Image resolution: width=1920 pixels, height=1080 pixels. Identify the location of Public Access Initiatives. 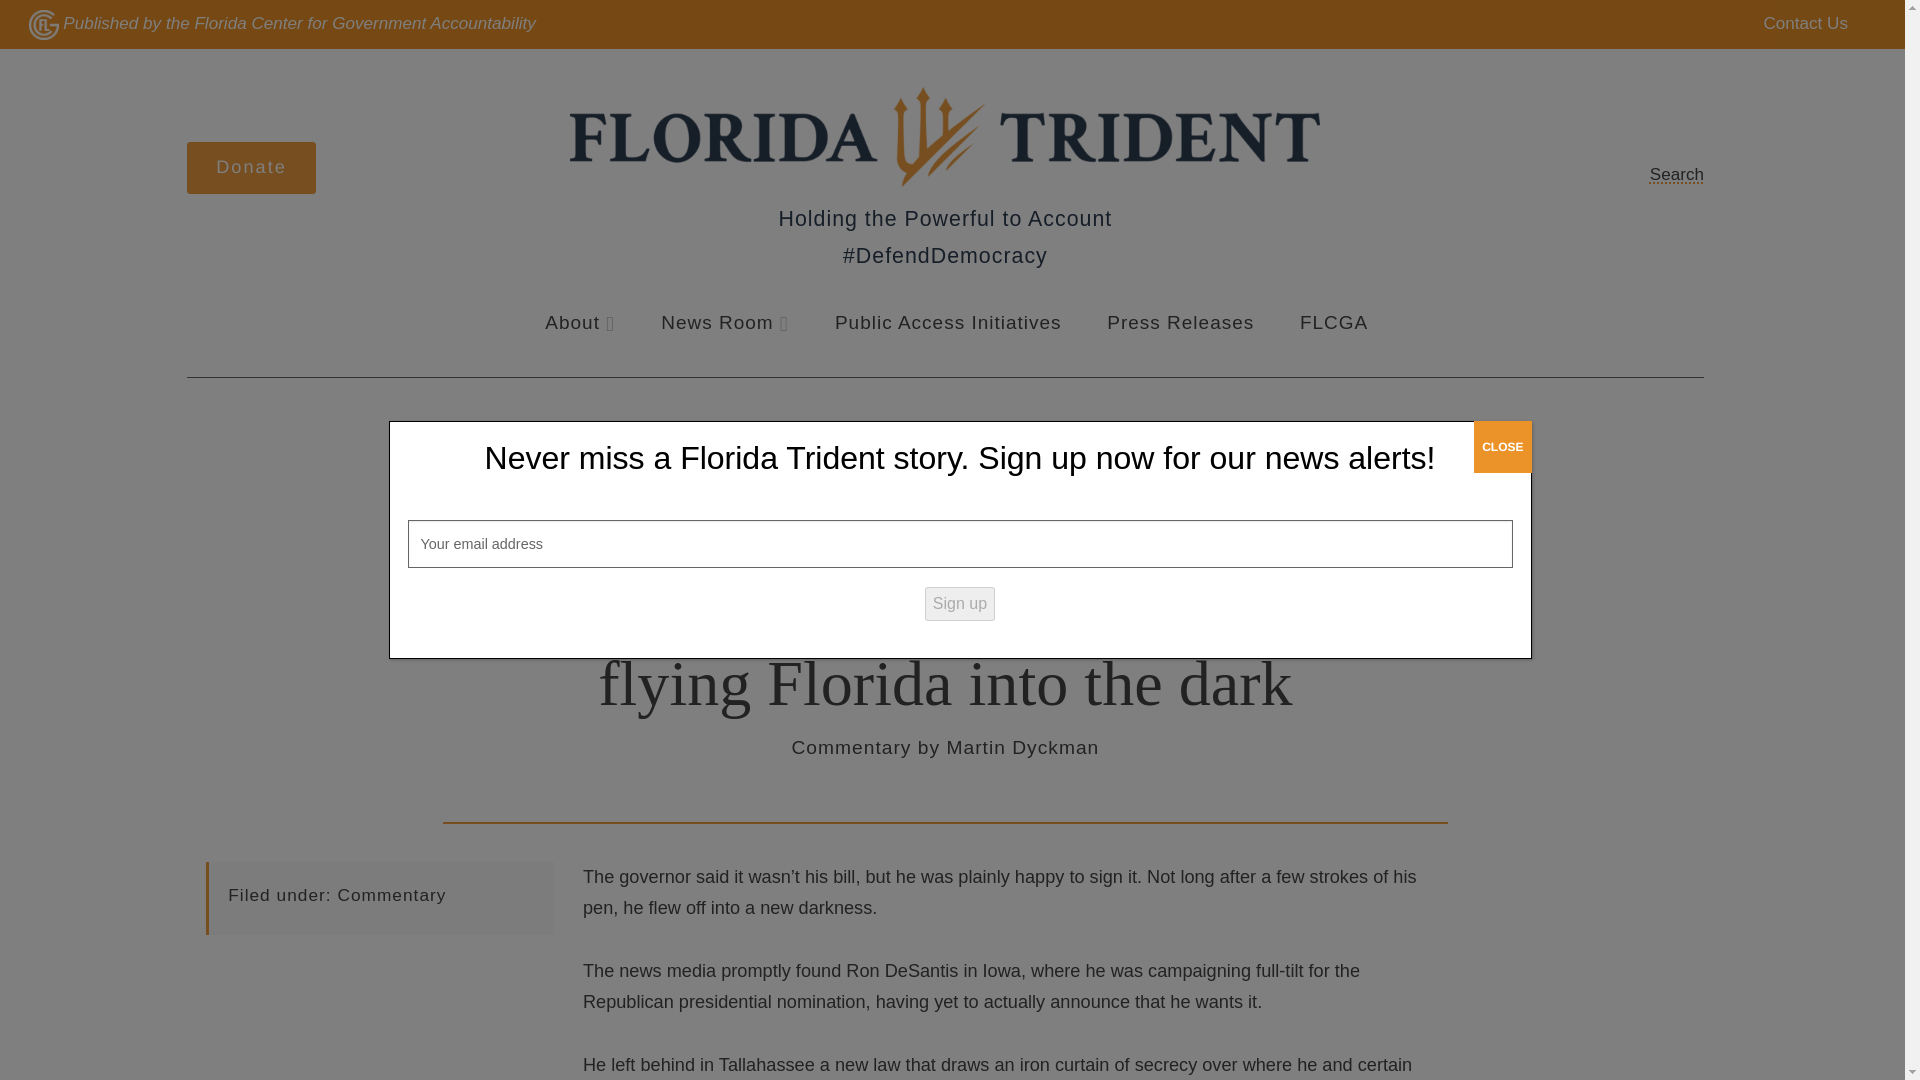
(948, 323).